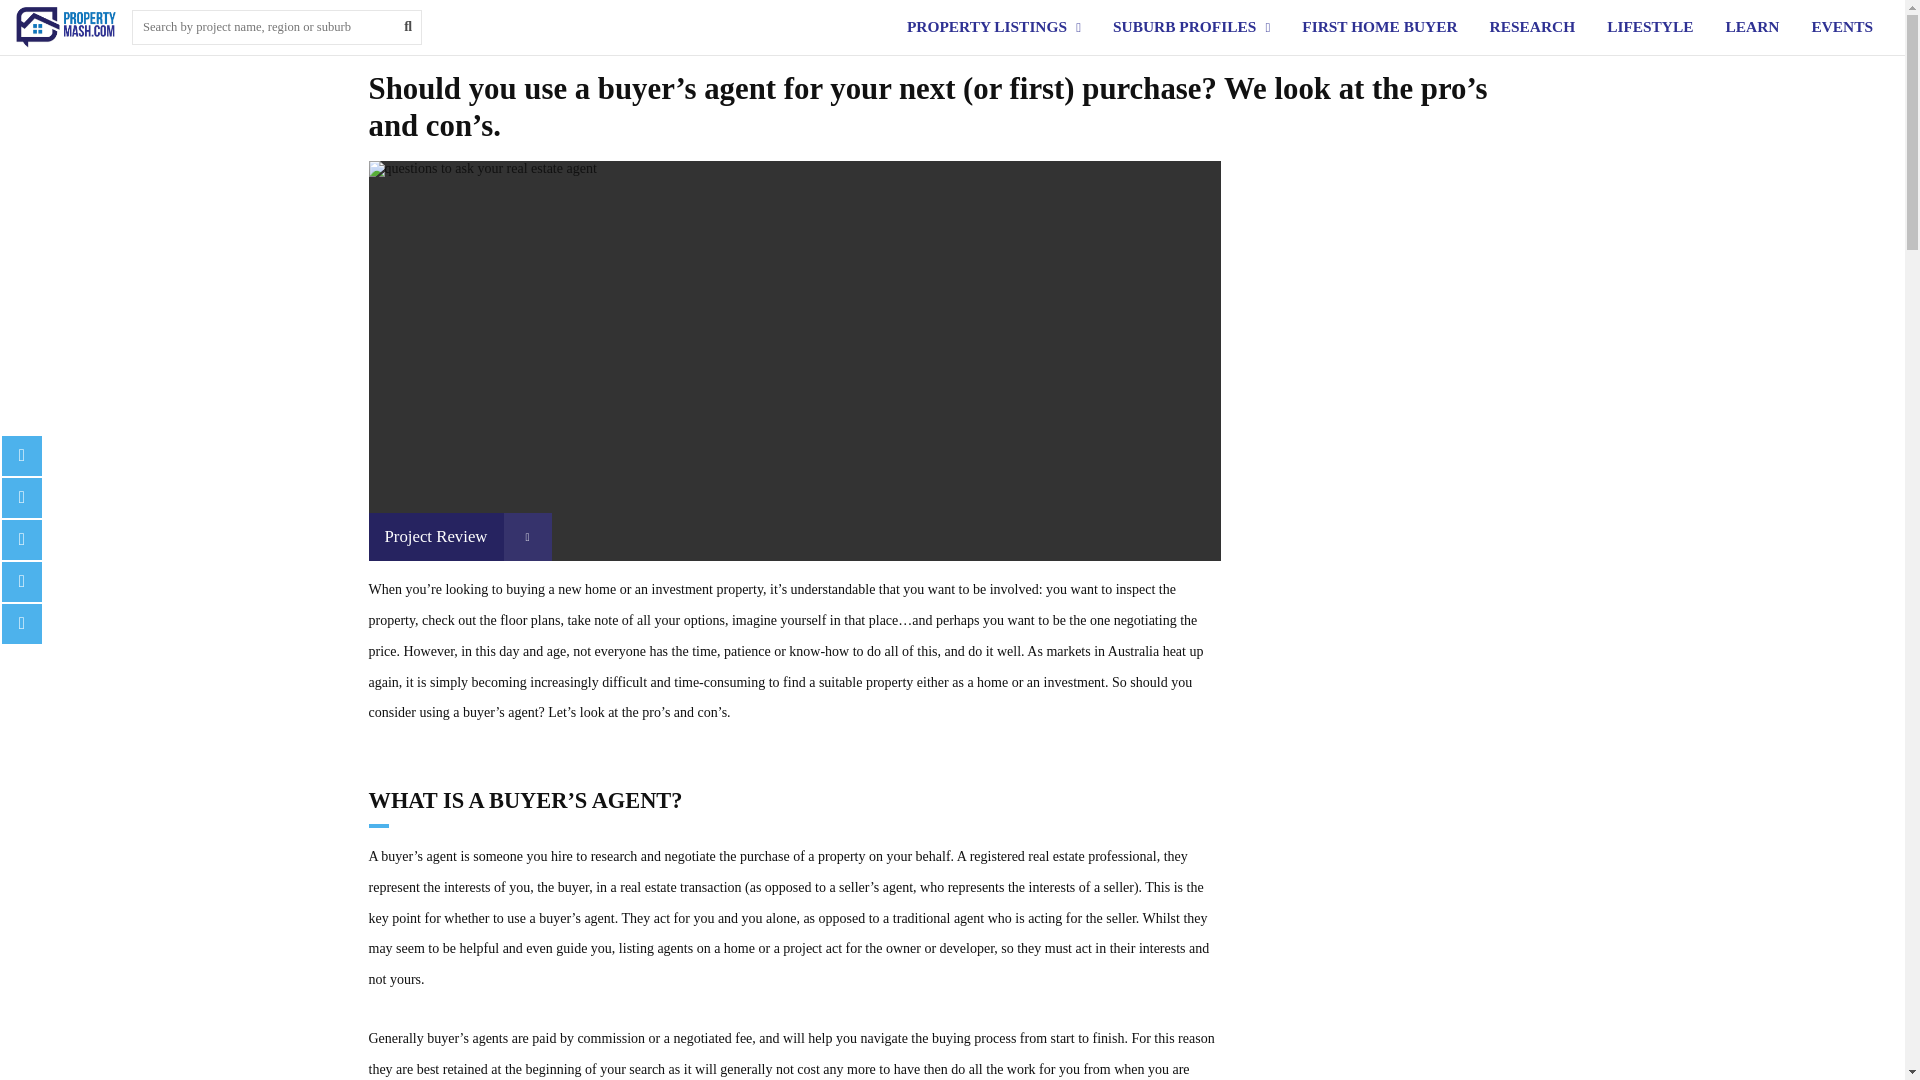 The image size is (1920, 1080). Describe the element at coordinates (1650, 26) in the screenshot. I see `LIFESTYLE` at that location.